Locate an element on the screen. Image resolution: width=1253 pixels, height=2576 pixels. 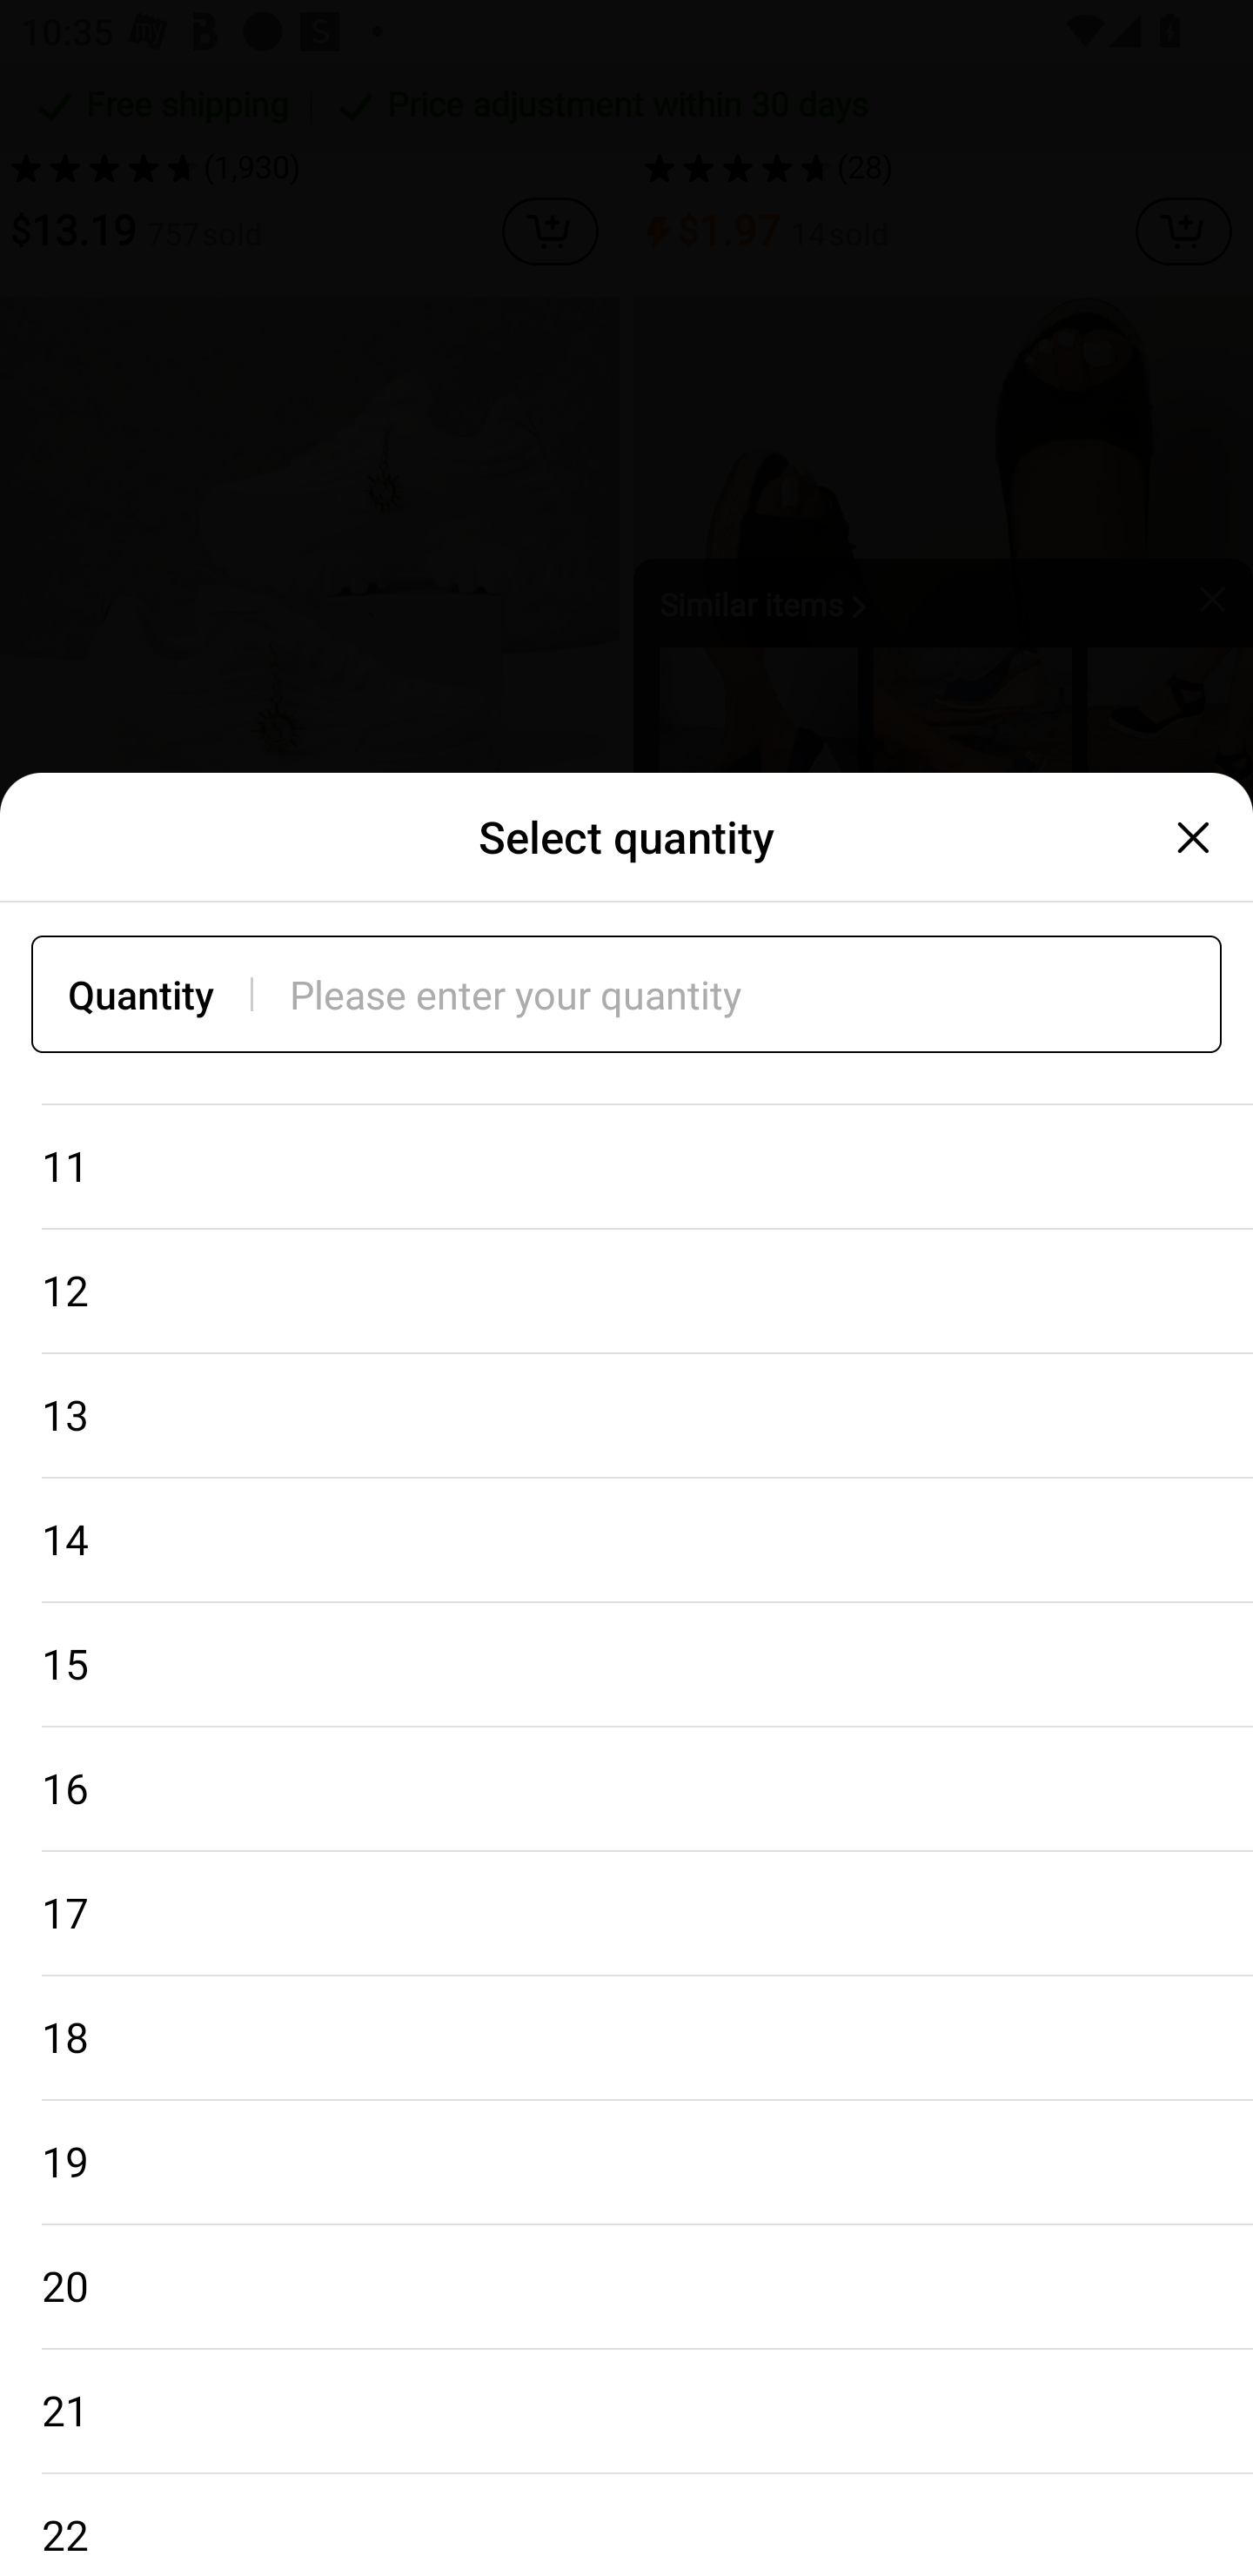
12 is located at coordinates (626, 1291).